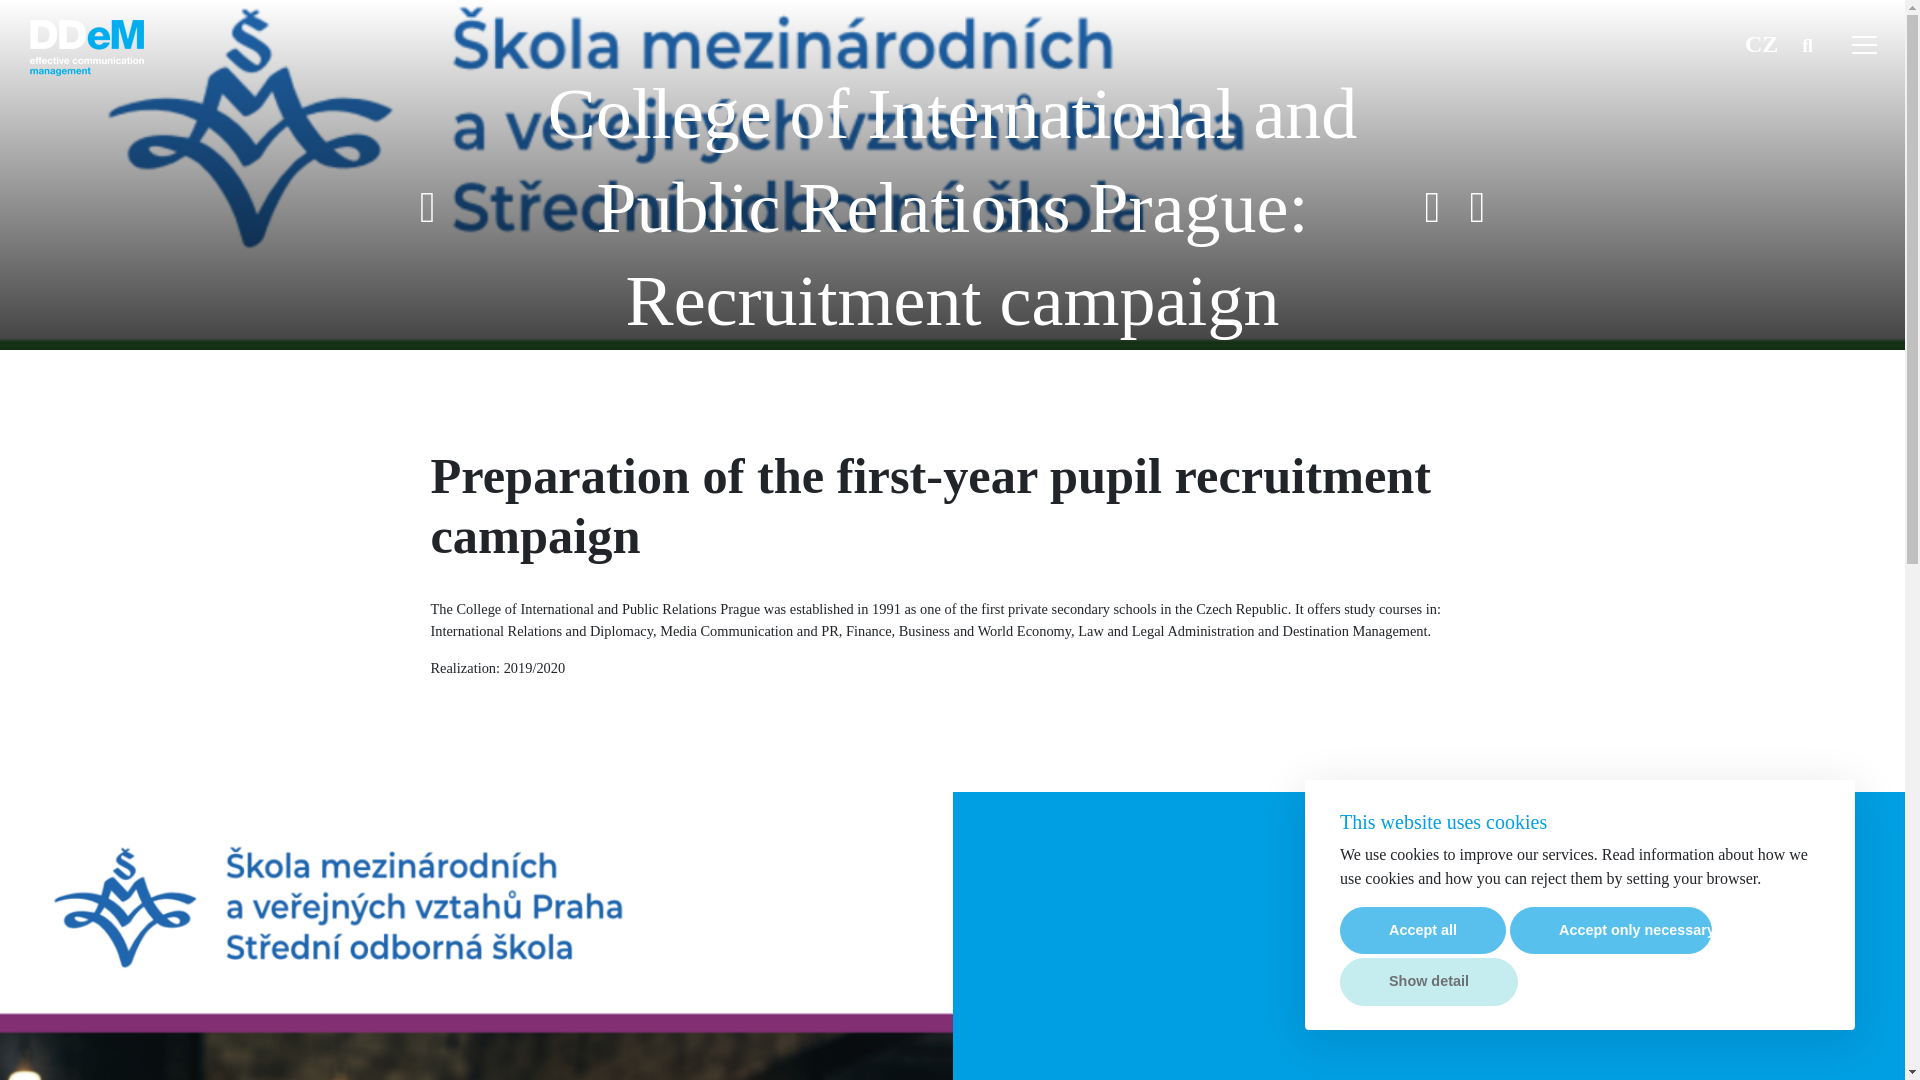  What do you see at coordinates (1422, 930) in the screenshot?
I see `Accept all` at bounding box center [1422, 930].